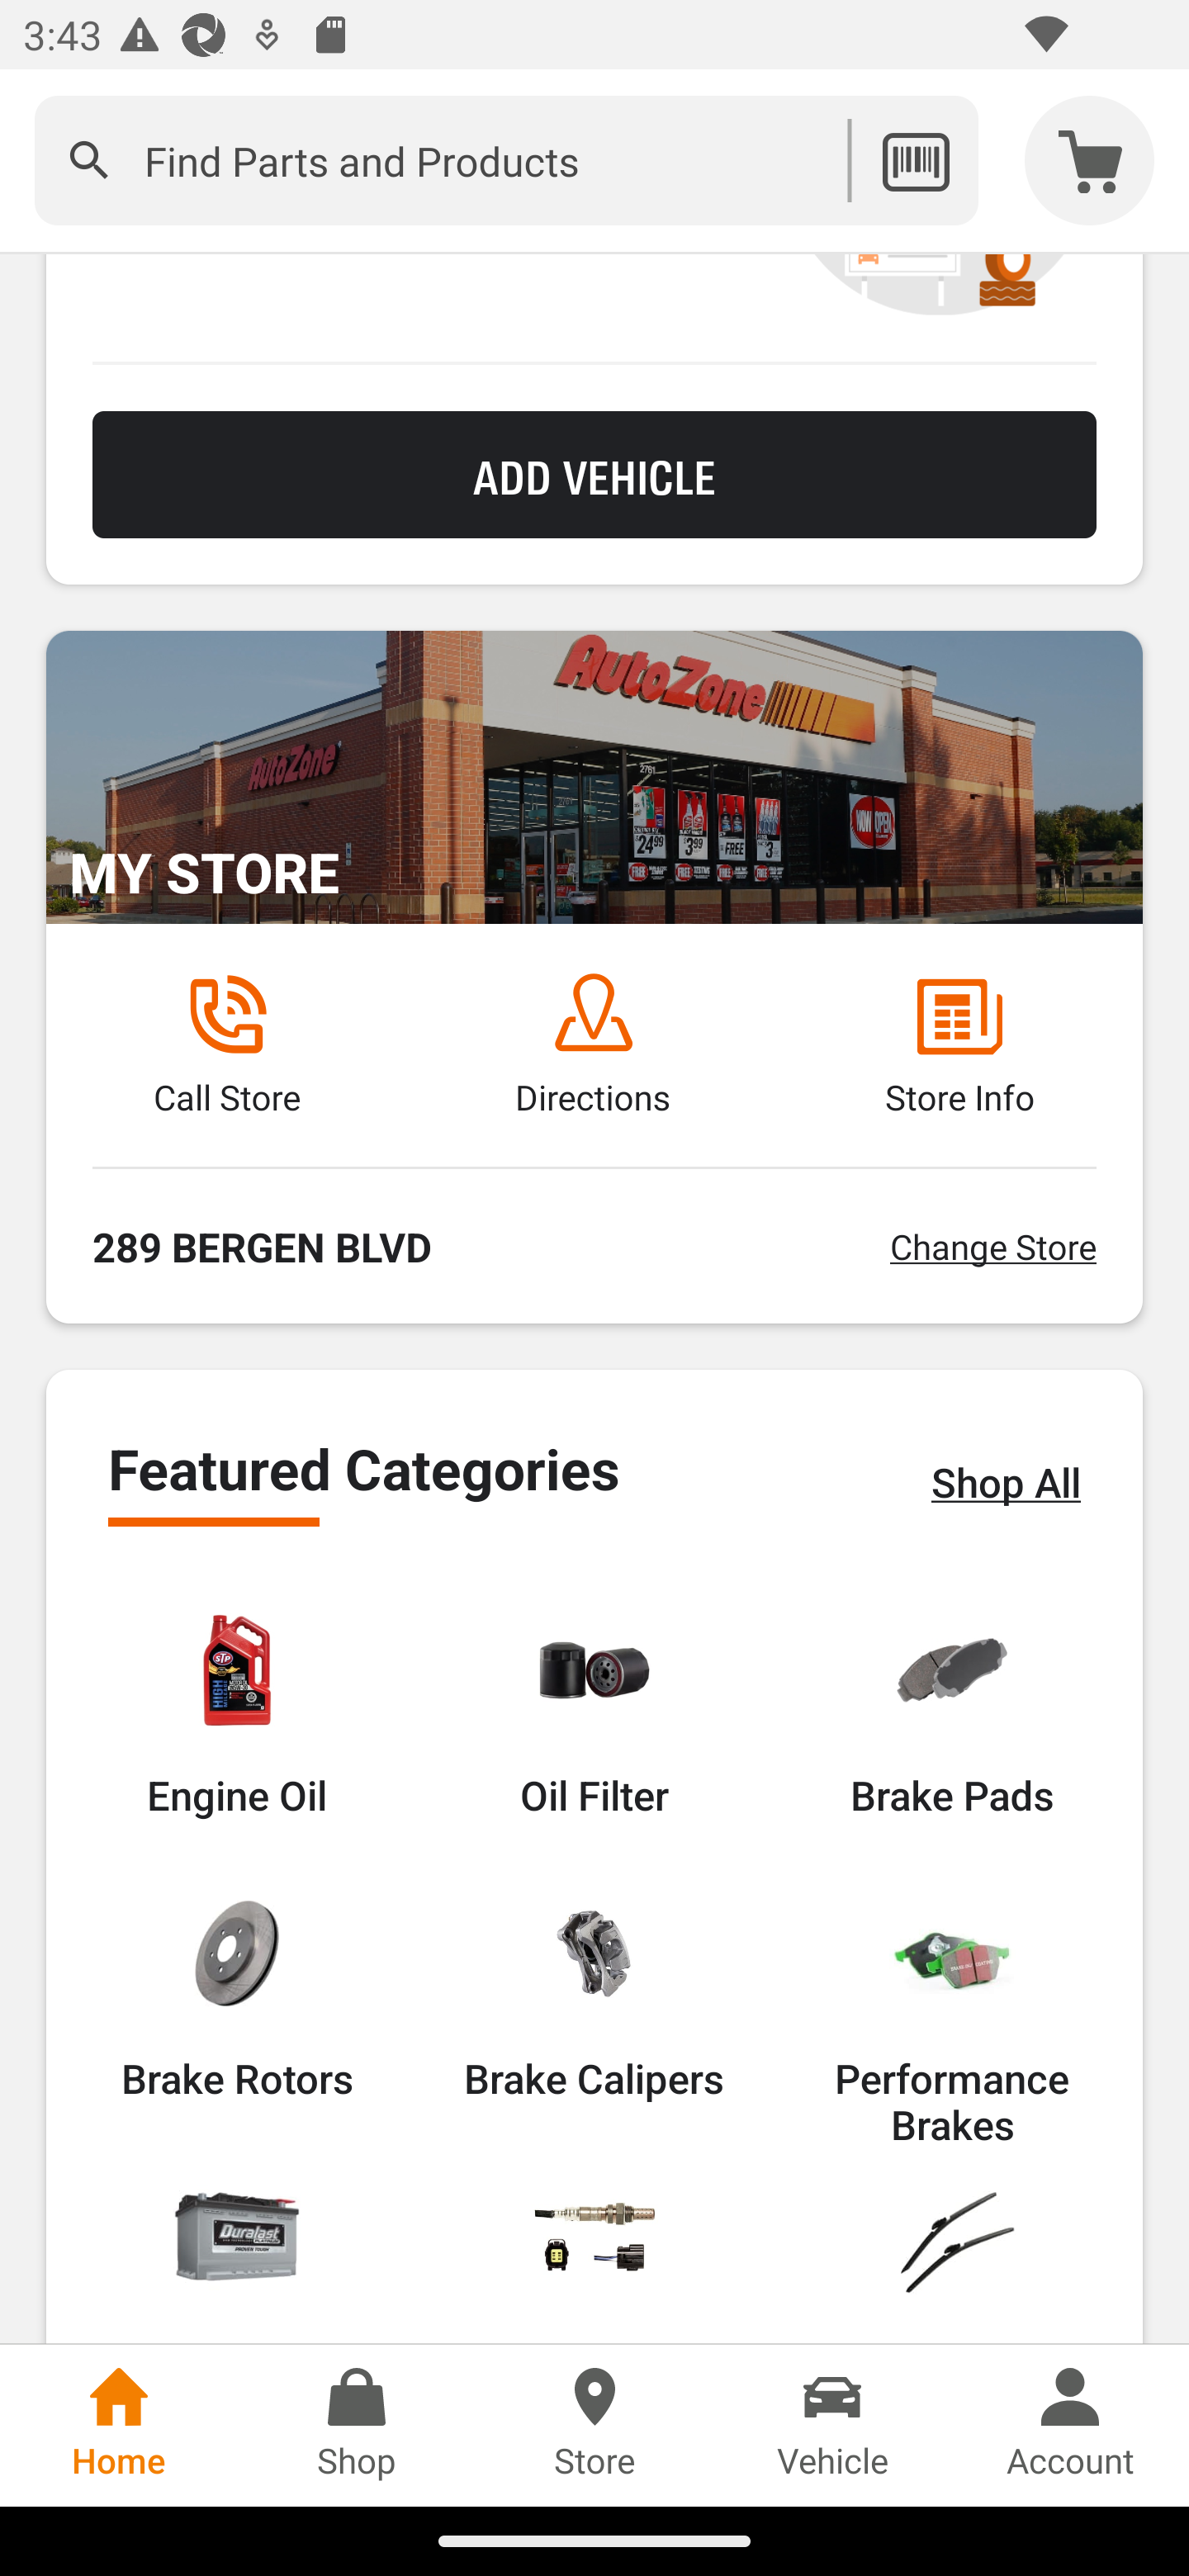 Image resolution: width=1189 pixels, height=2576 pixels. Describe the element at coordinates (594, 2425) in the screenshot. I see `Store` at that location.